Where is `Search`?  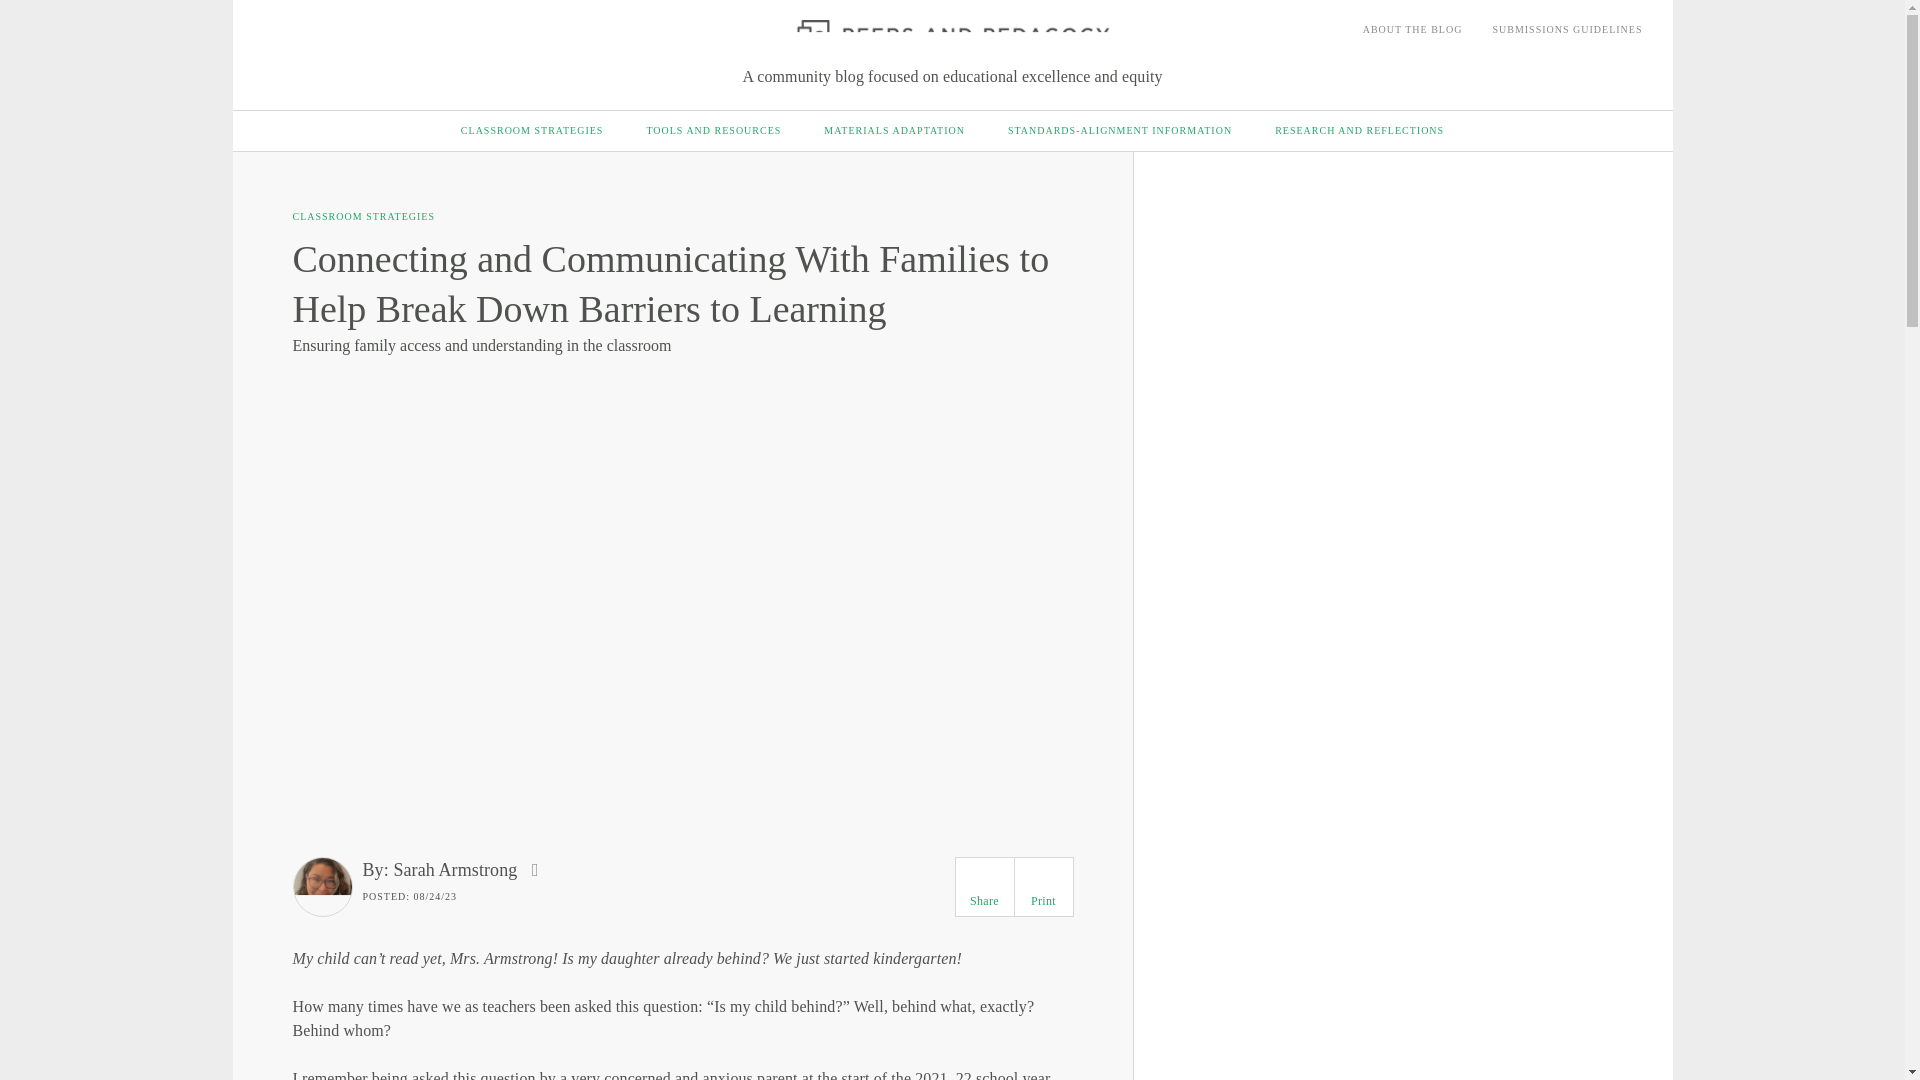
Search is located at coordinates (1636, 48).